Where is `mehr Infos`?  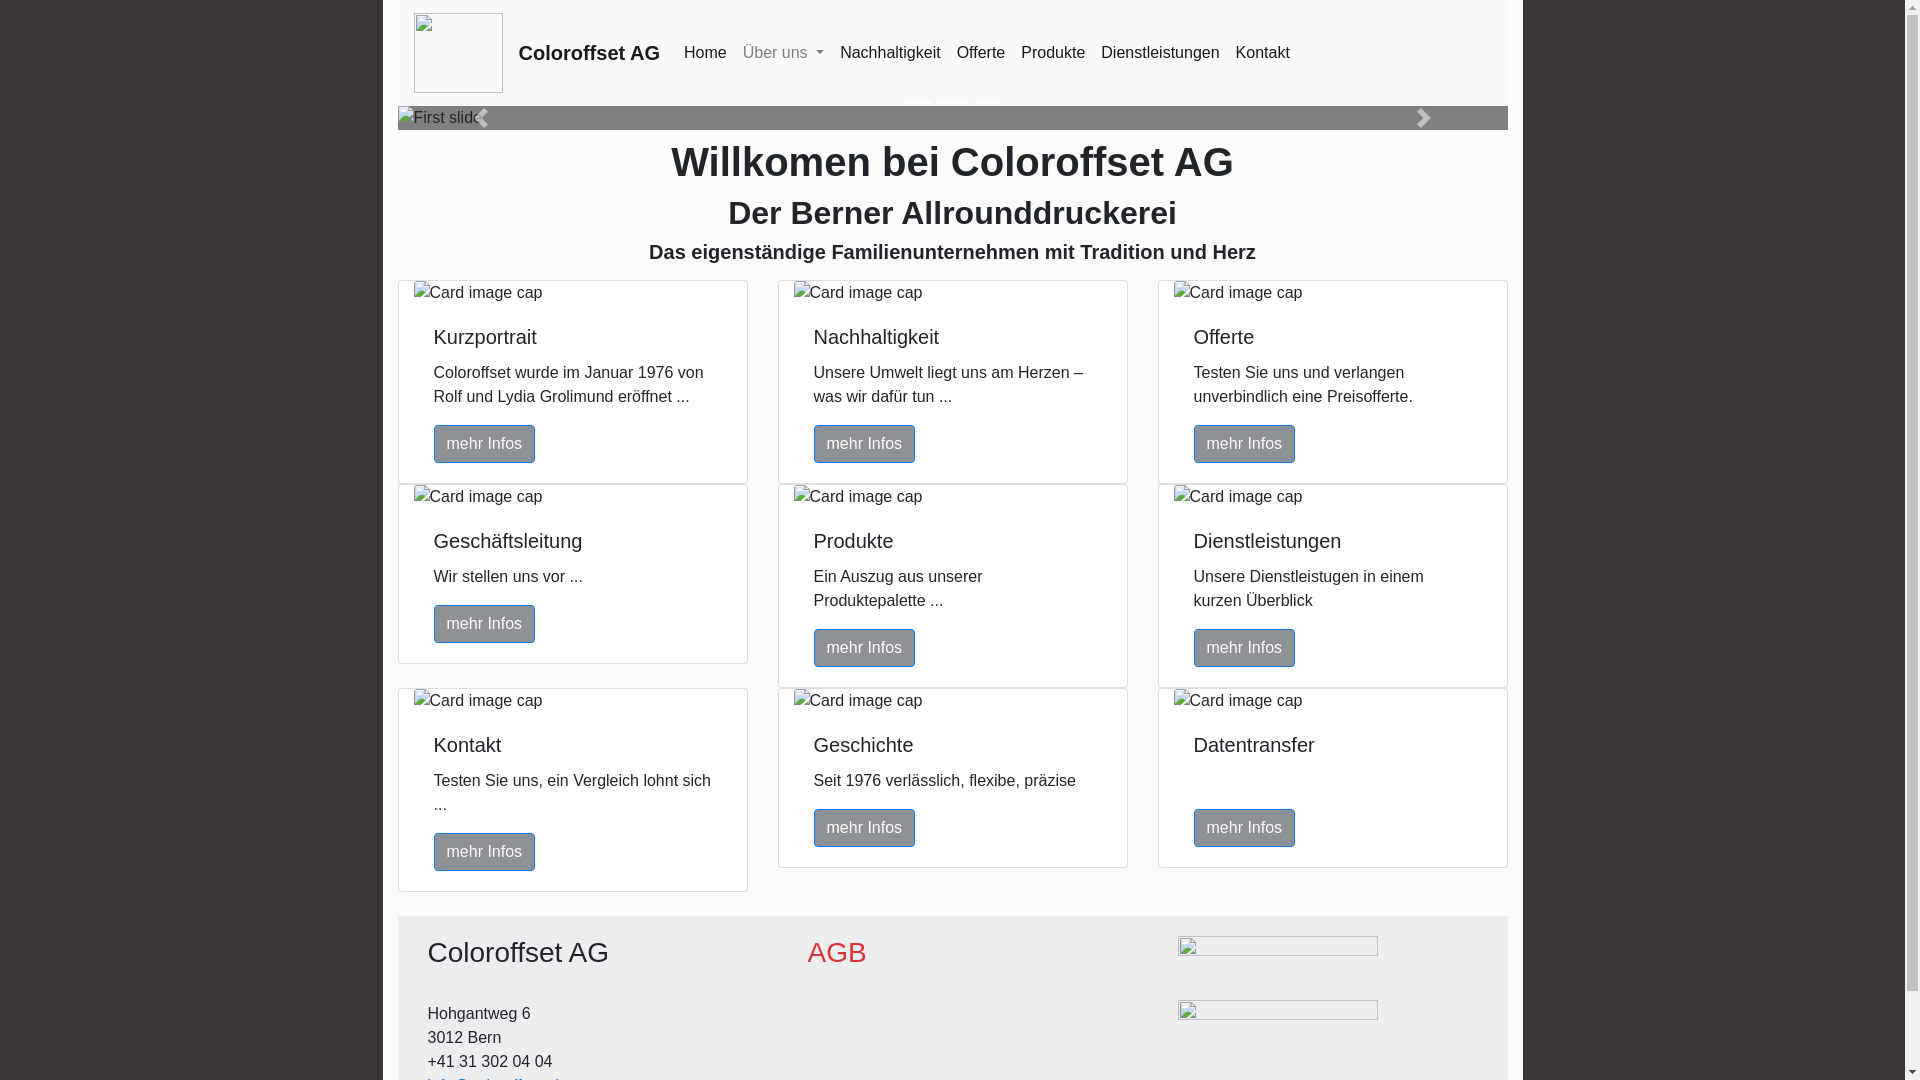 mehr Infos is located at coordinates (485, 444).